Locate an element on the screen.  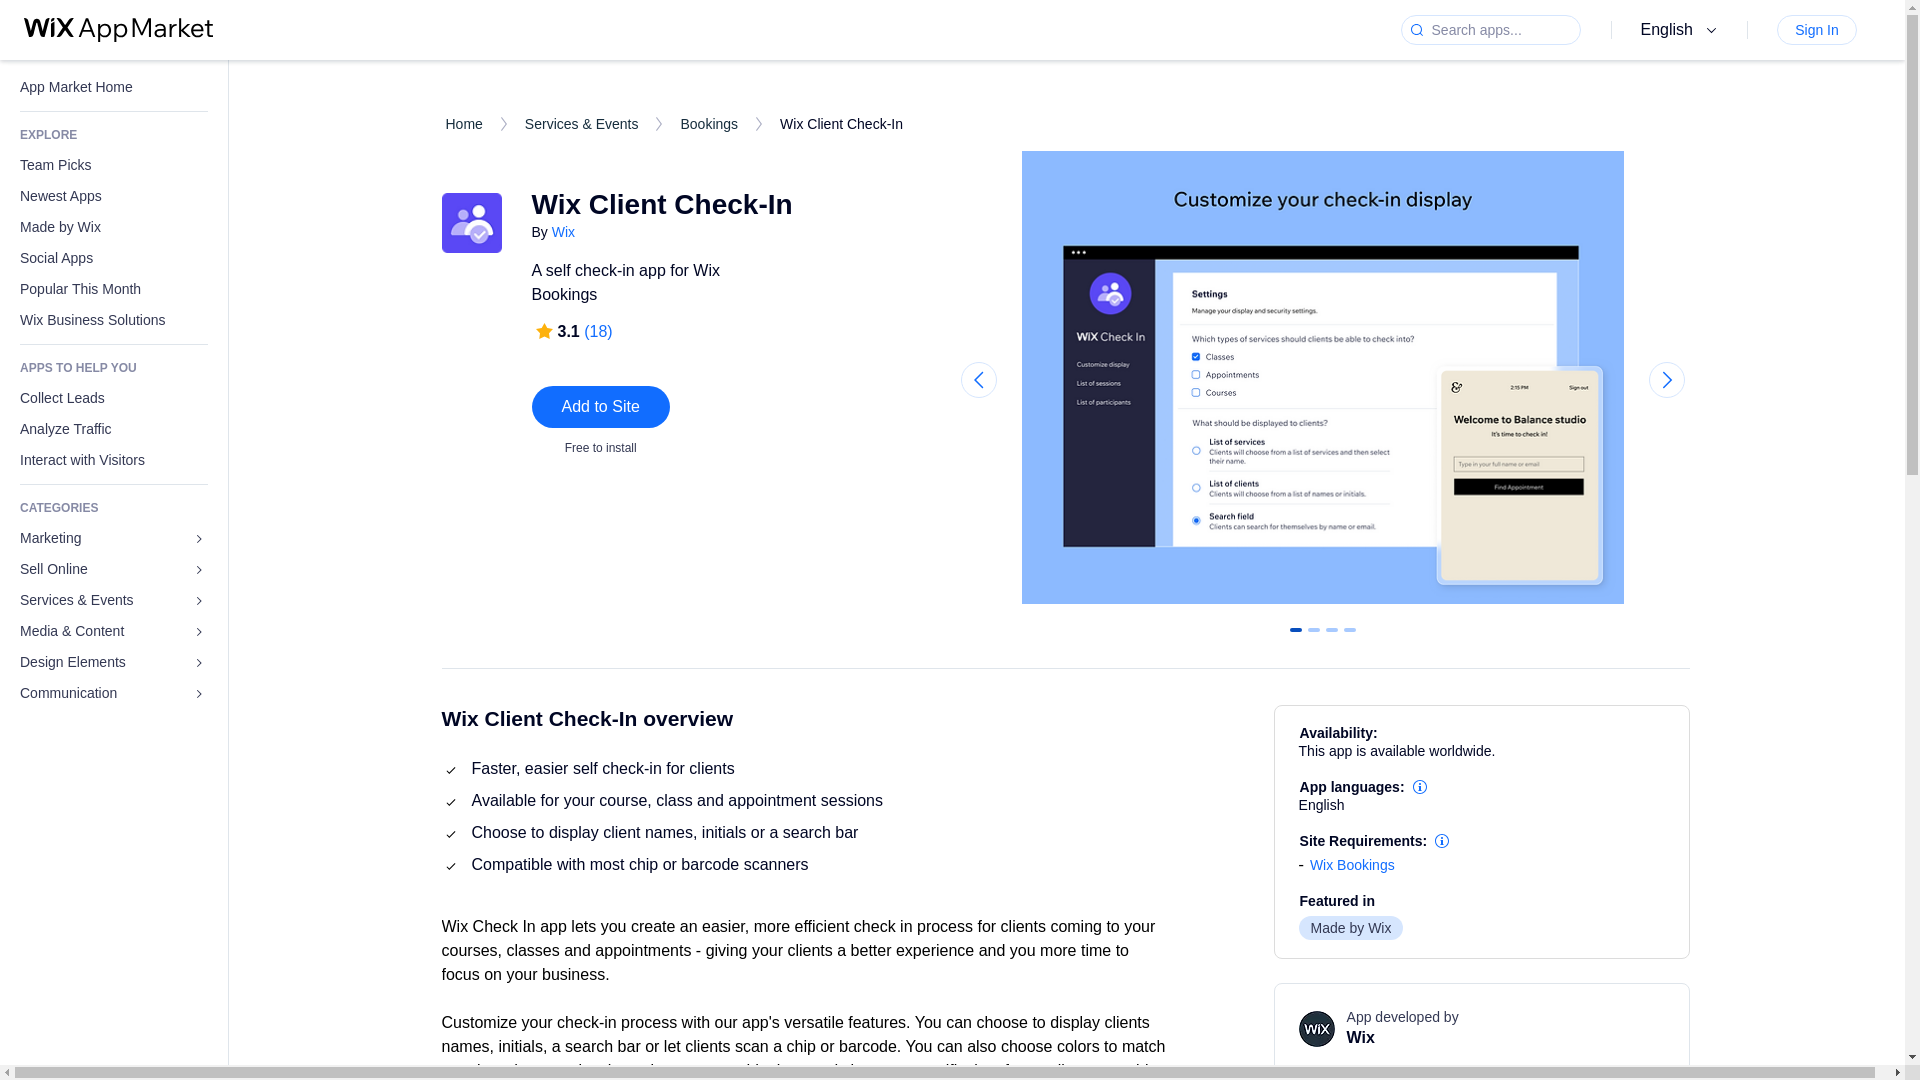
Collect Leads is located at coordinates (114, 398).